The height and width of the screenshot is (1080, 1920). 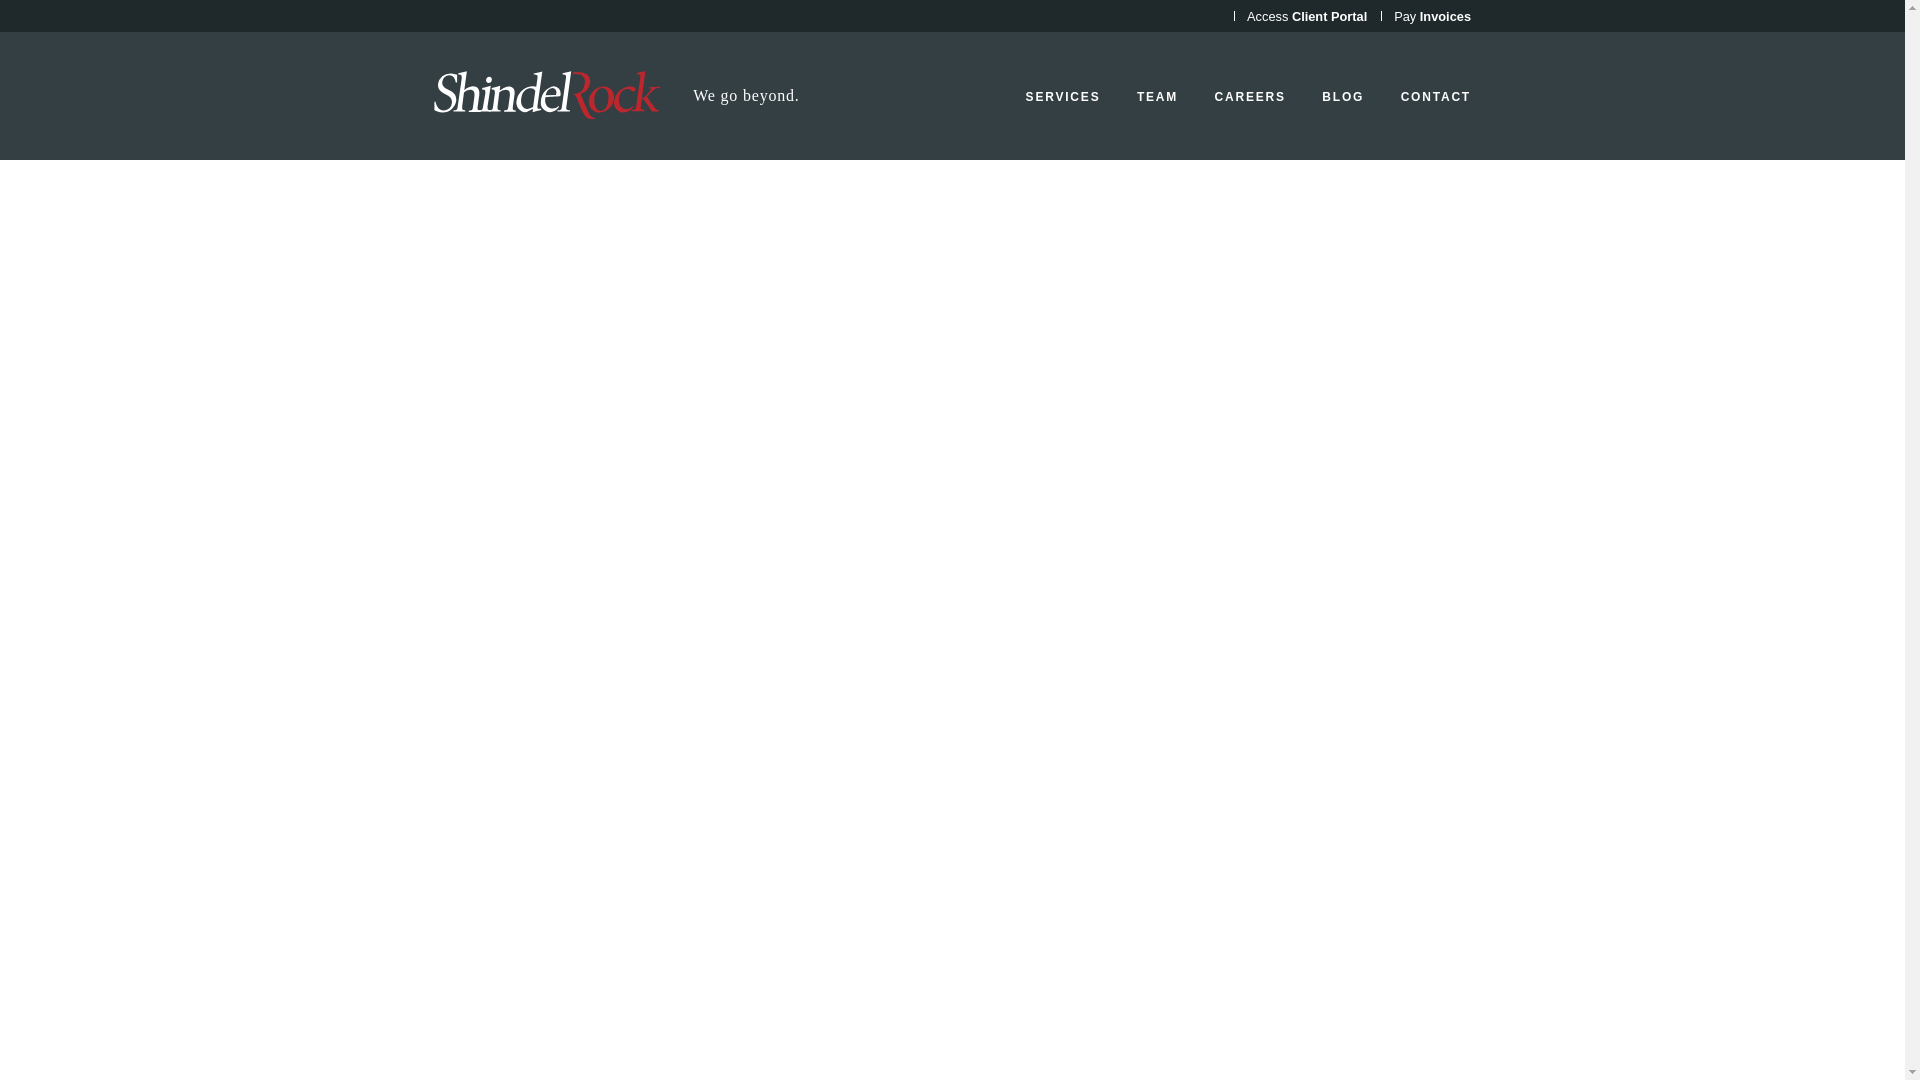 I want to click on CONTACT, so click(x=1436, y=96).